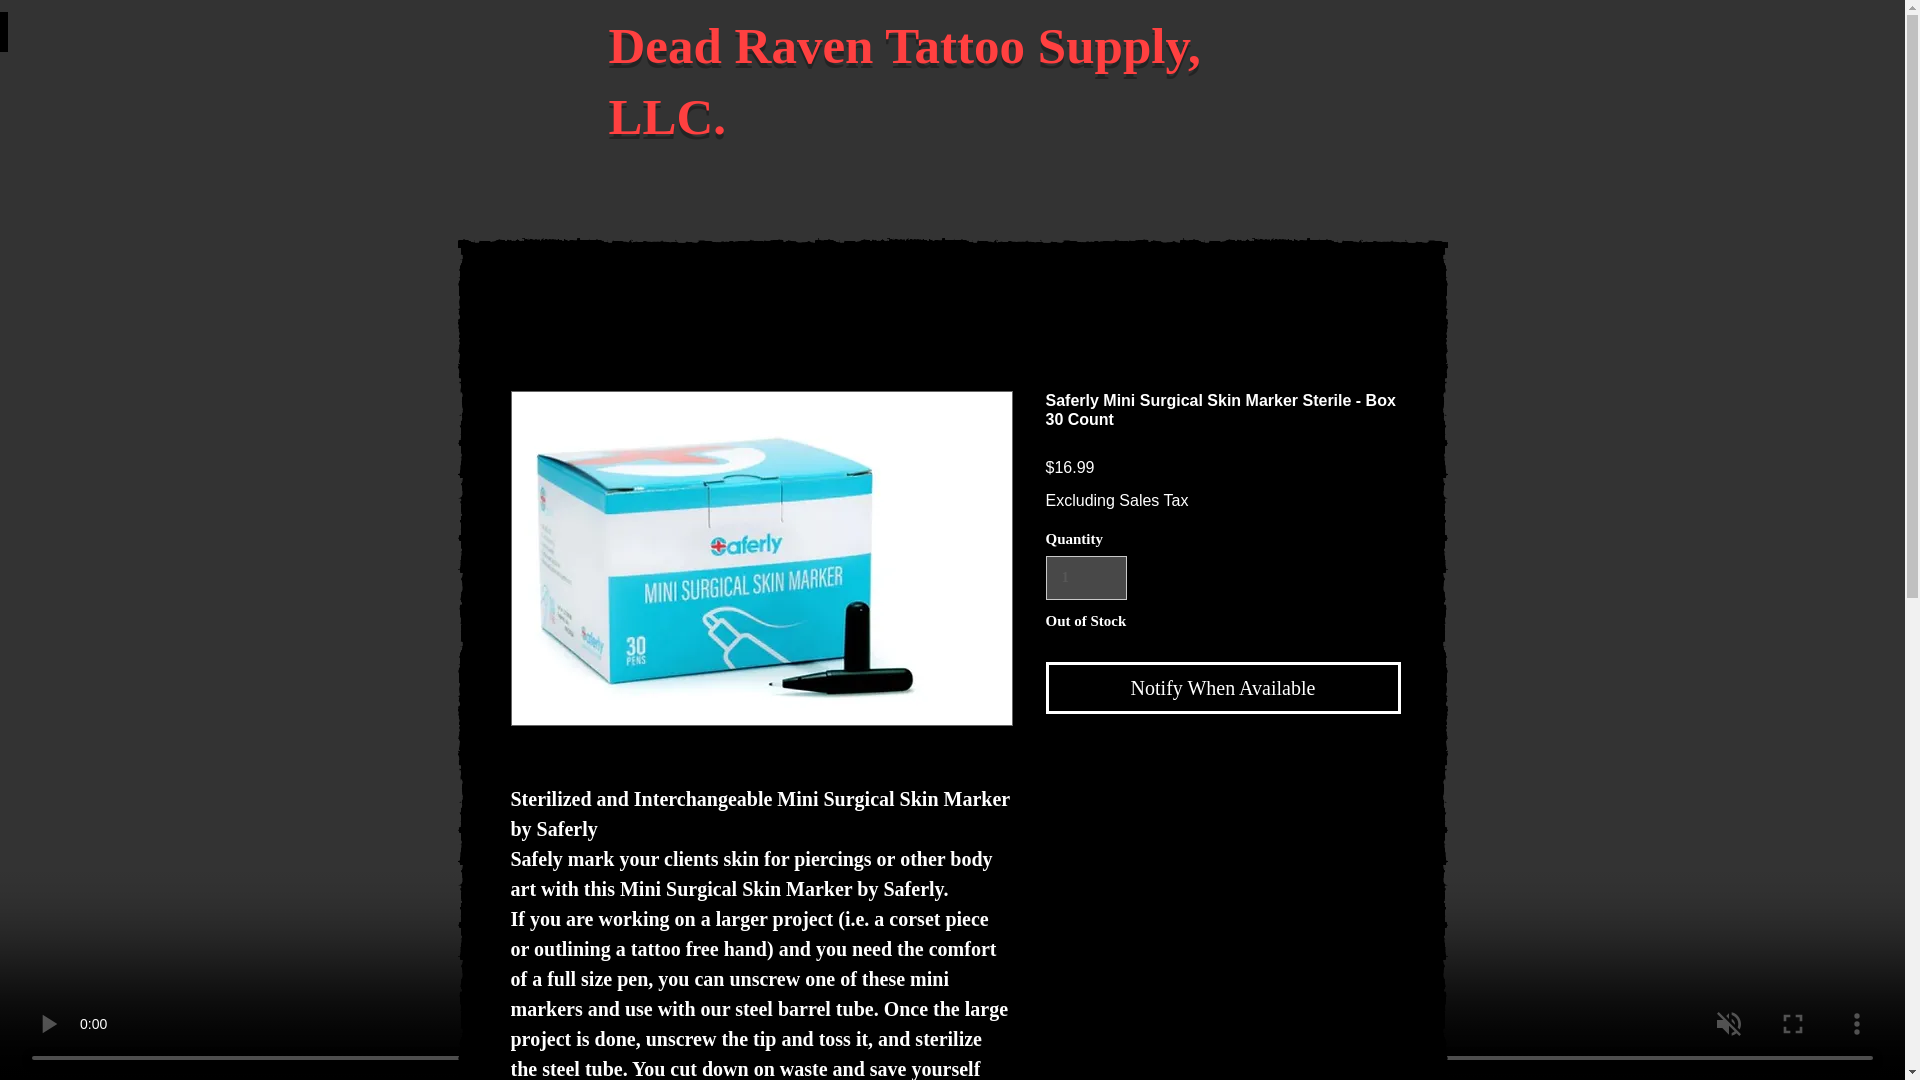 The image size is (1920, 1080). What do you see at coordinates (1224, 688) in the screenshot?
I see `Notify When Available` at bounding box center [1224, 688].